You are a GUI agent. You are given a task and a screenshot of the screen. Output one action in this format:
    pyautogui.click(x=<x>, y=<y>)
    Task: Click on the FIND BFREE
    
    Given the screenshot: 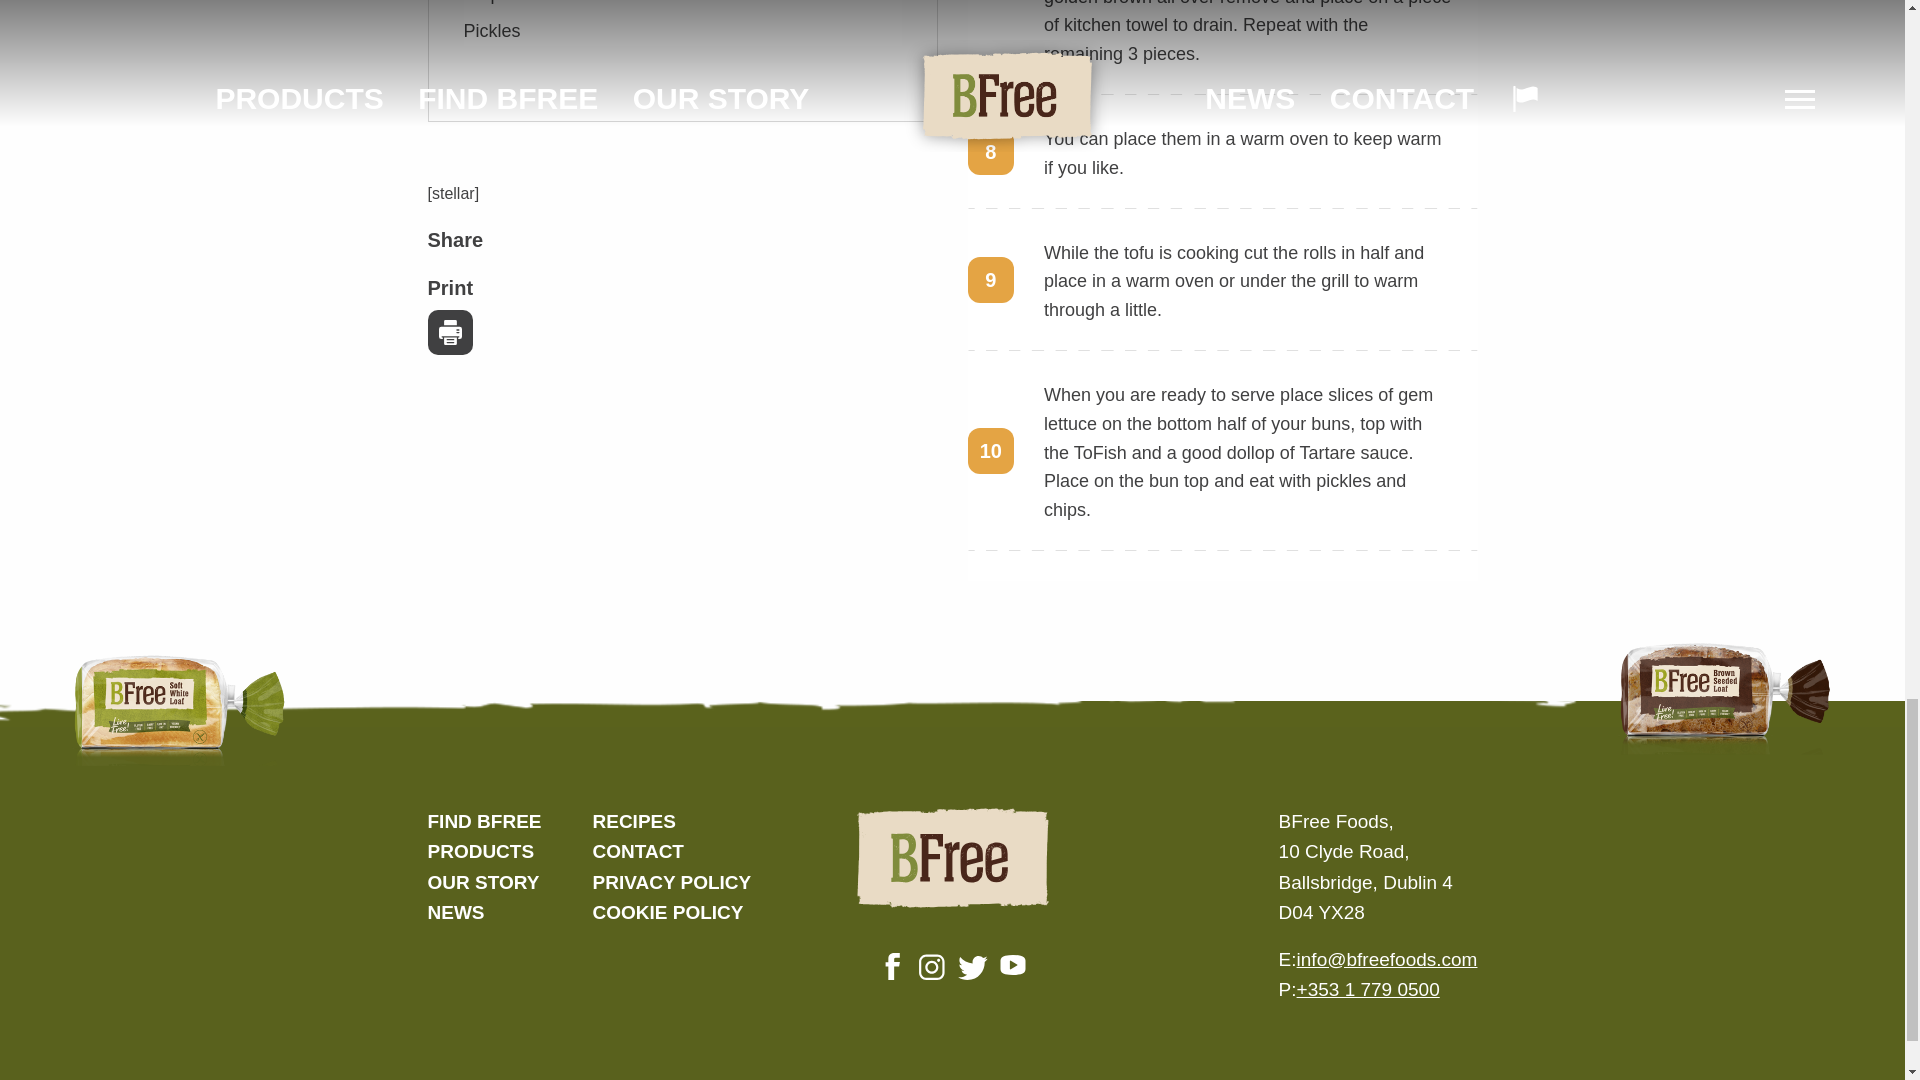 What is the action you would take?
    pyautogui.click(x=484, y=821)
    